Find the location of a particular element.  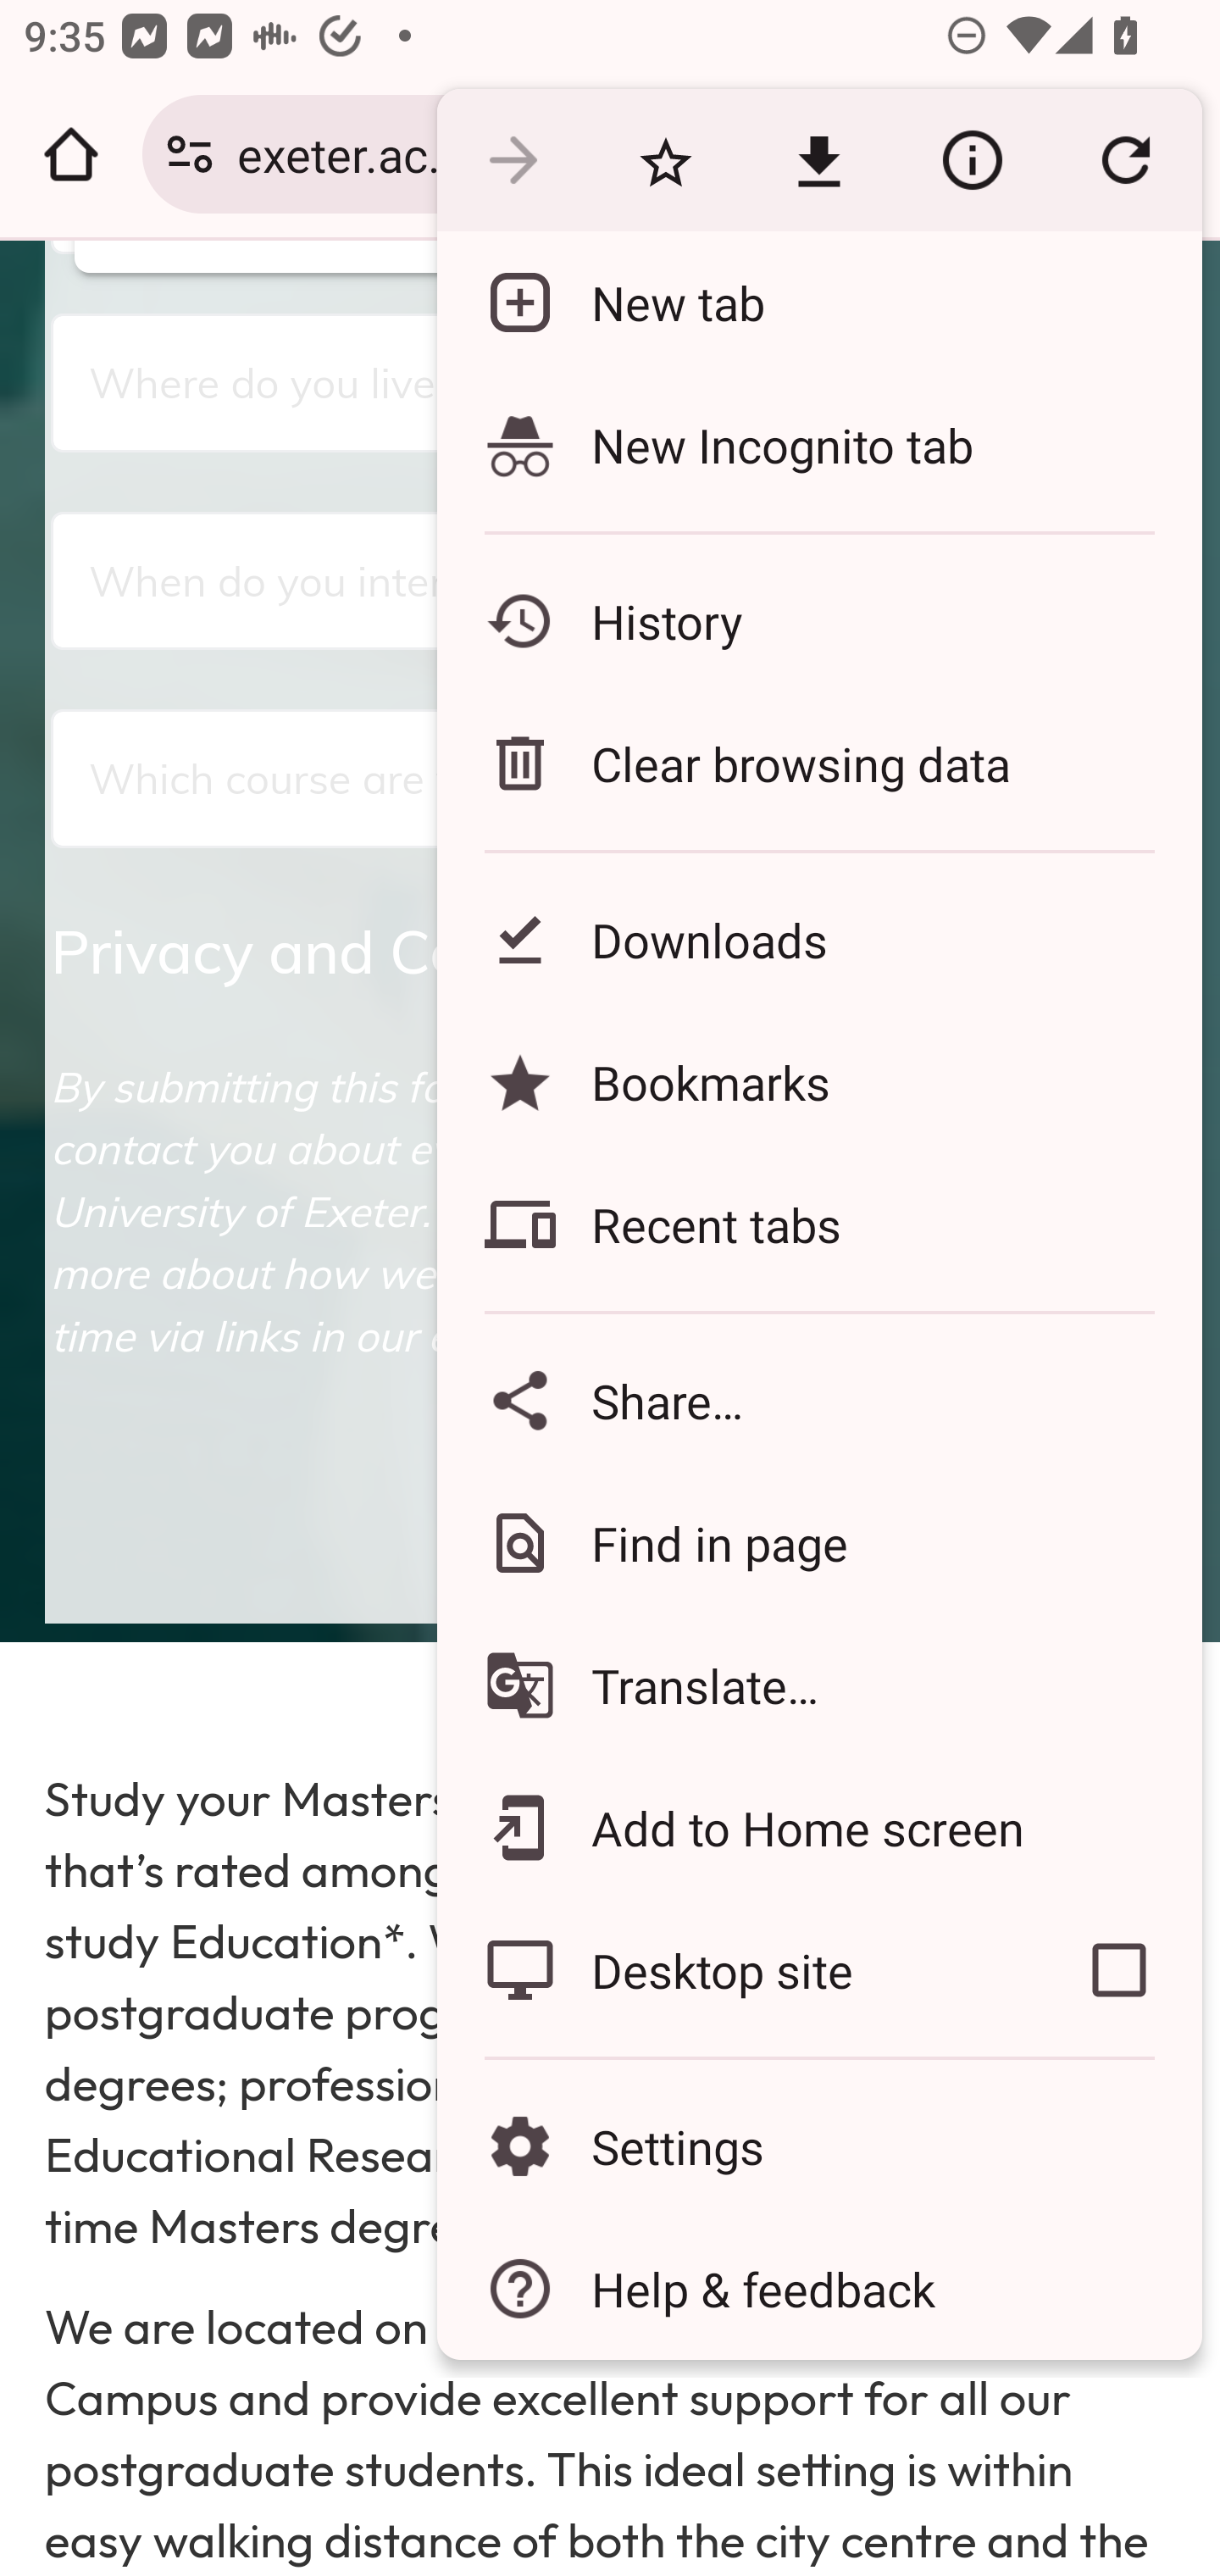

Download is located at coordinates (818, 161).